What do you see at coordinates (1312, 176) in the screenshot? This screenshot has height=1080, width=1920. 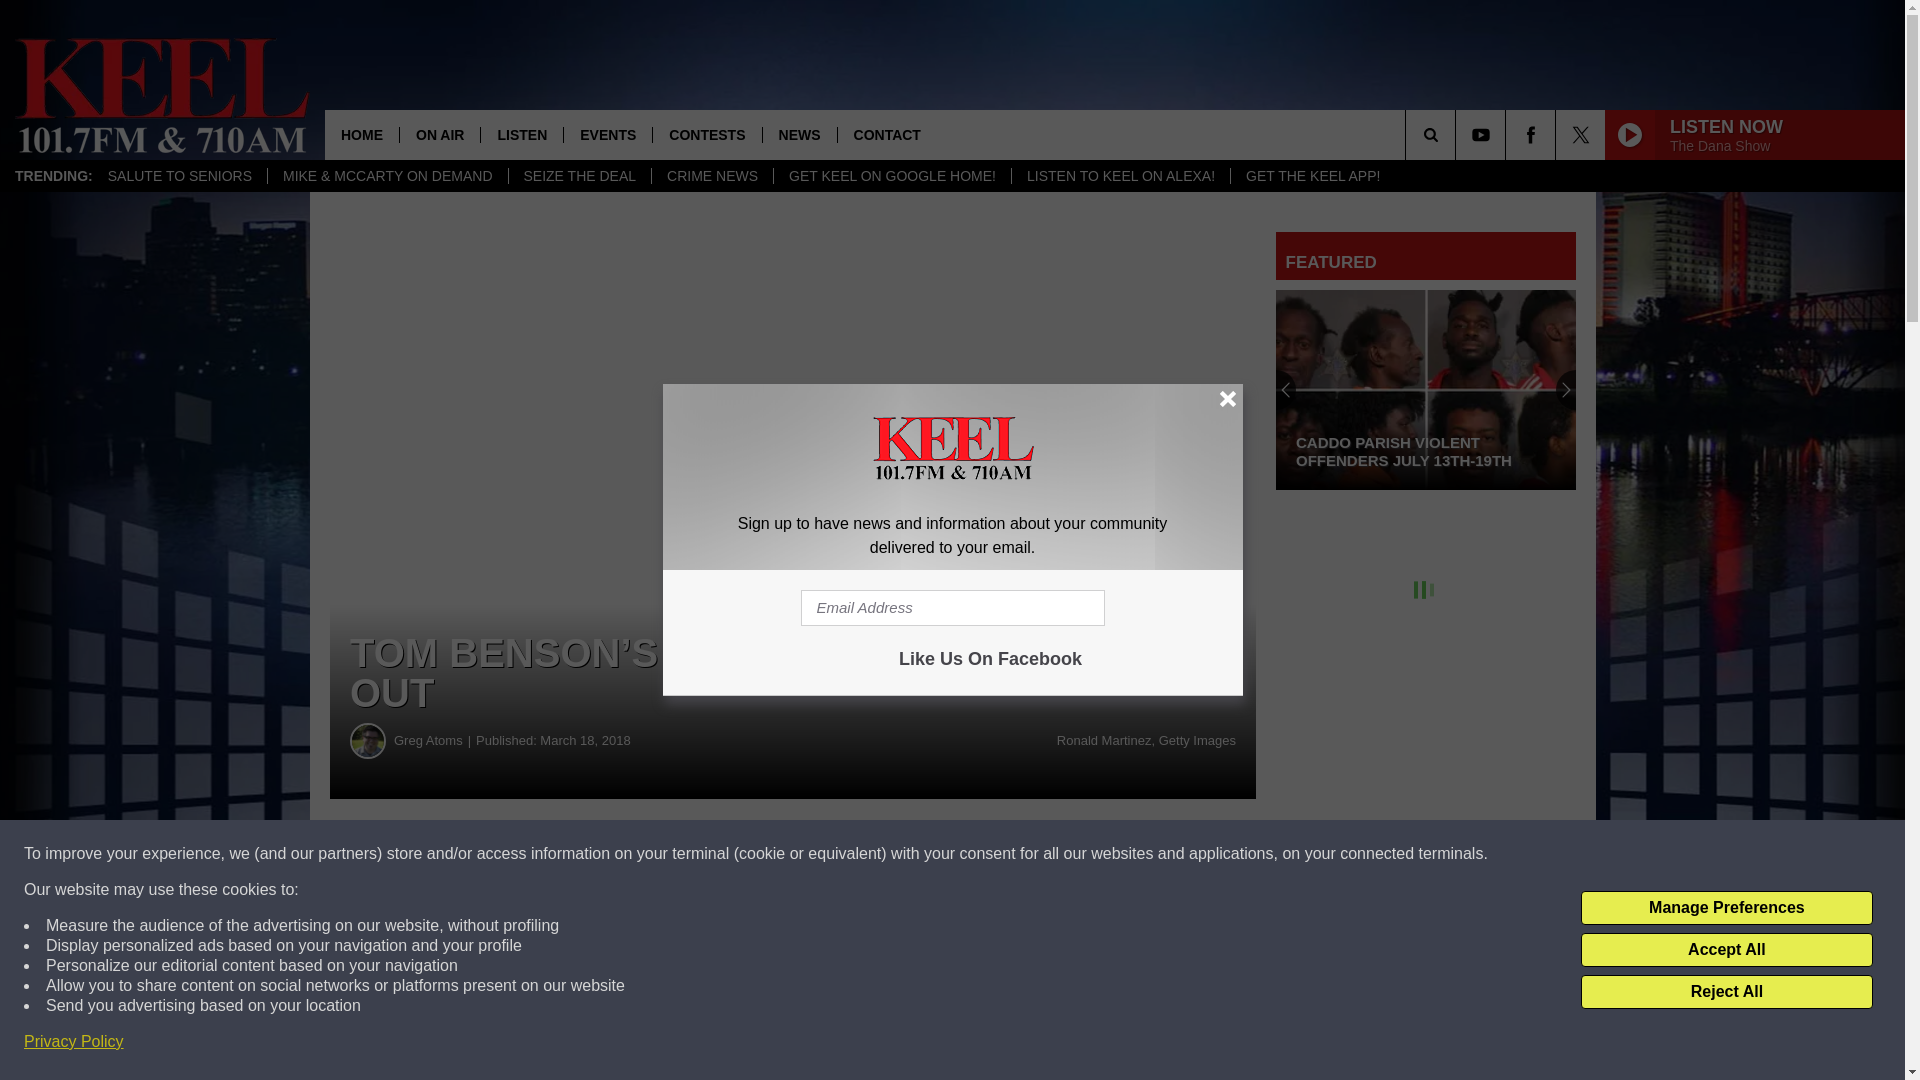 I see `GET THE KEEL APP!` at bounding box center [1312, 176].